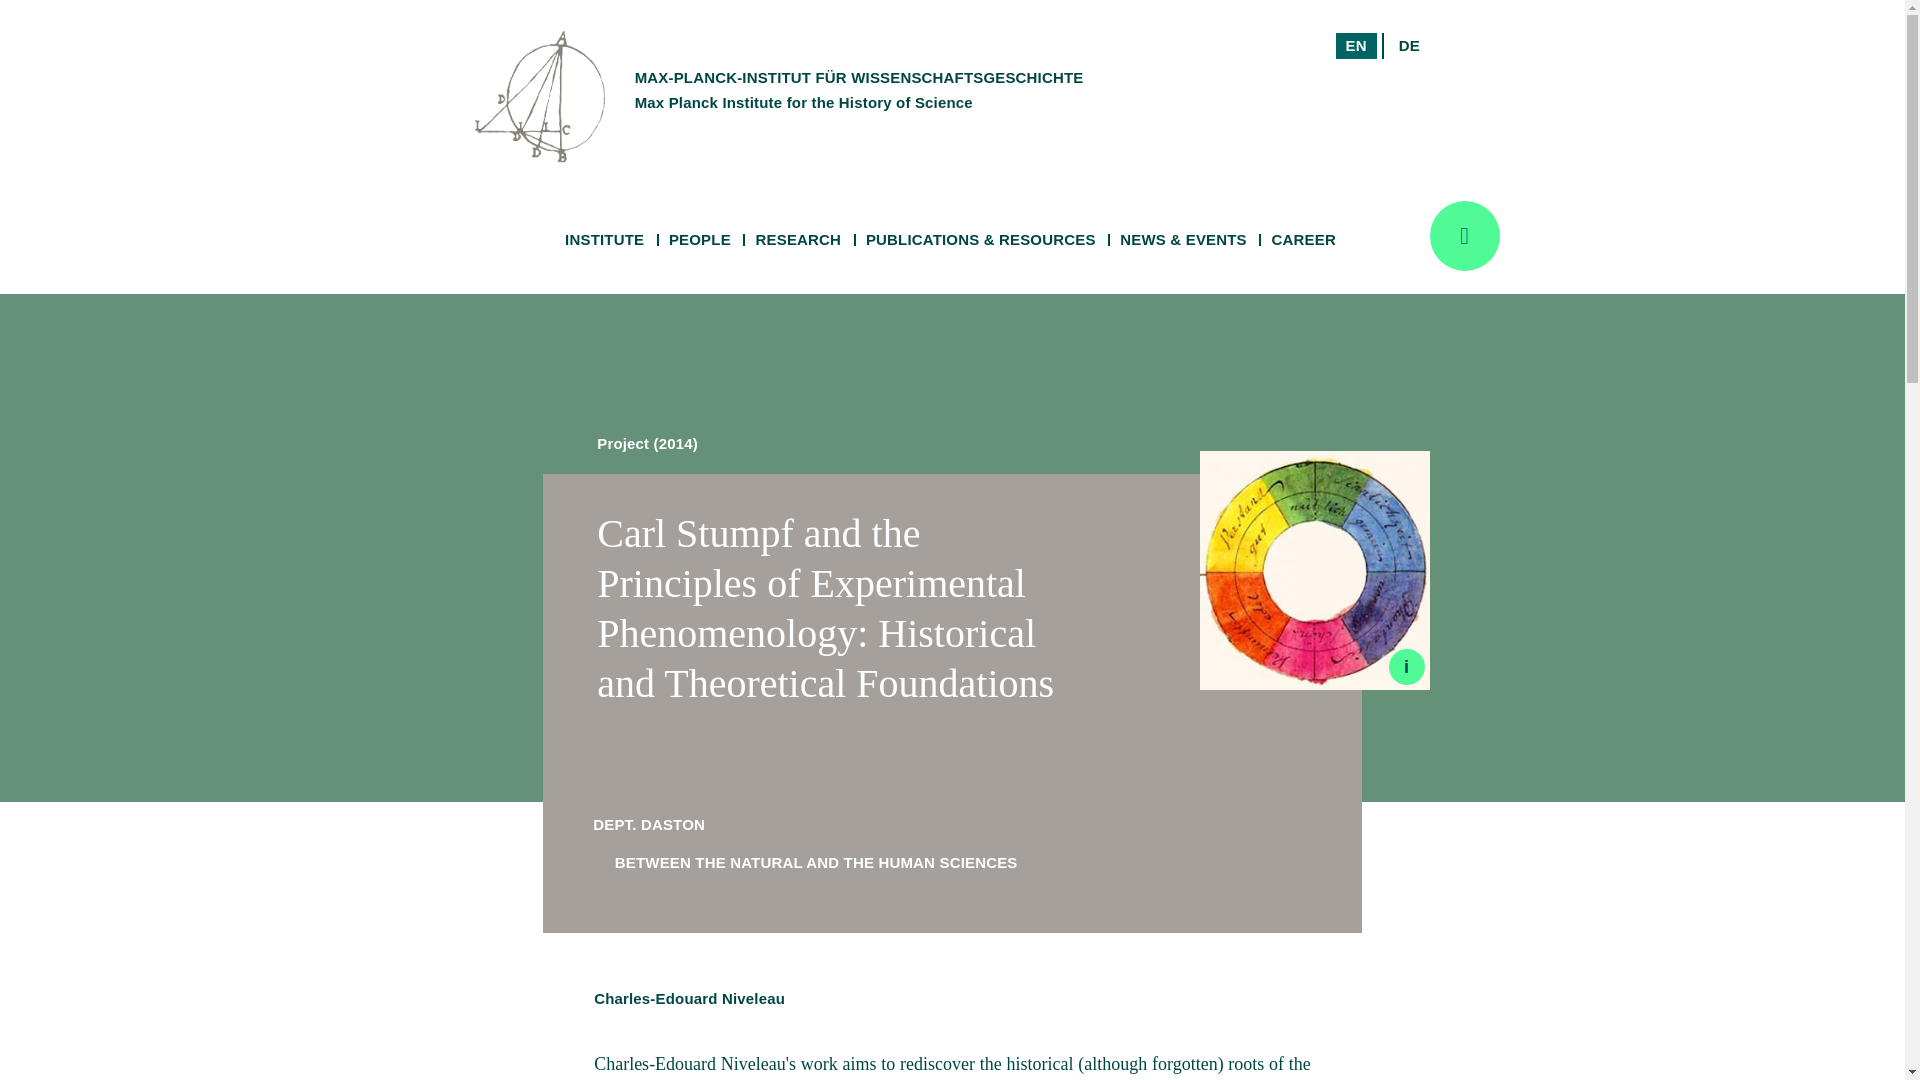  Describe the element at coordinates (700, 240) in the screenshot. I see `PEOPLE` at that location.